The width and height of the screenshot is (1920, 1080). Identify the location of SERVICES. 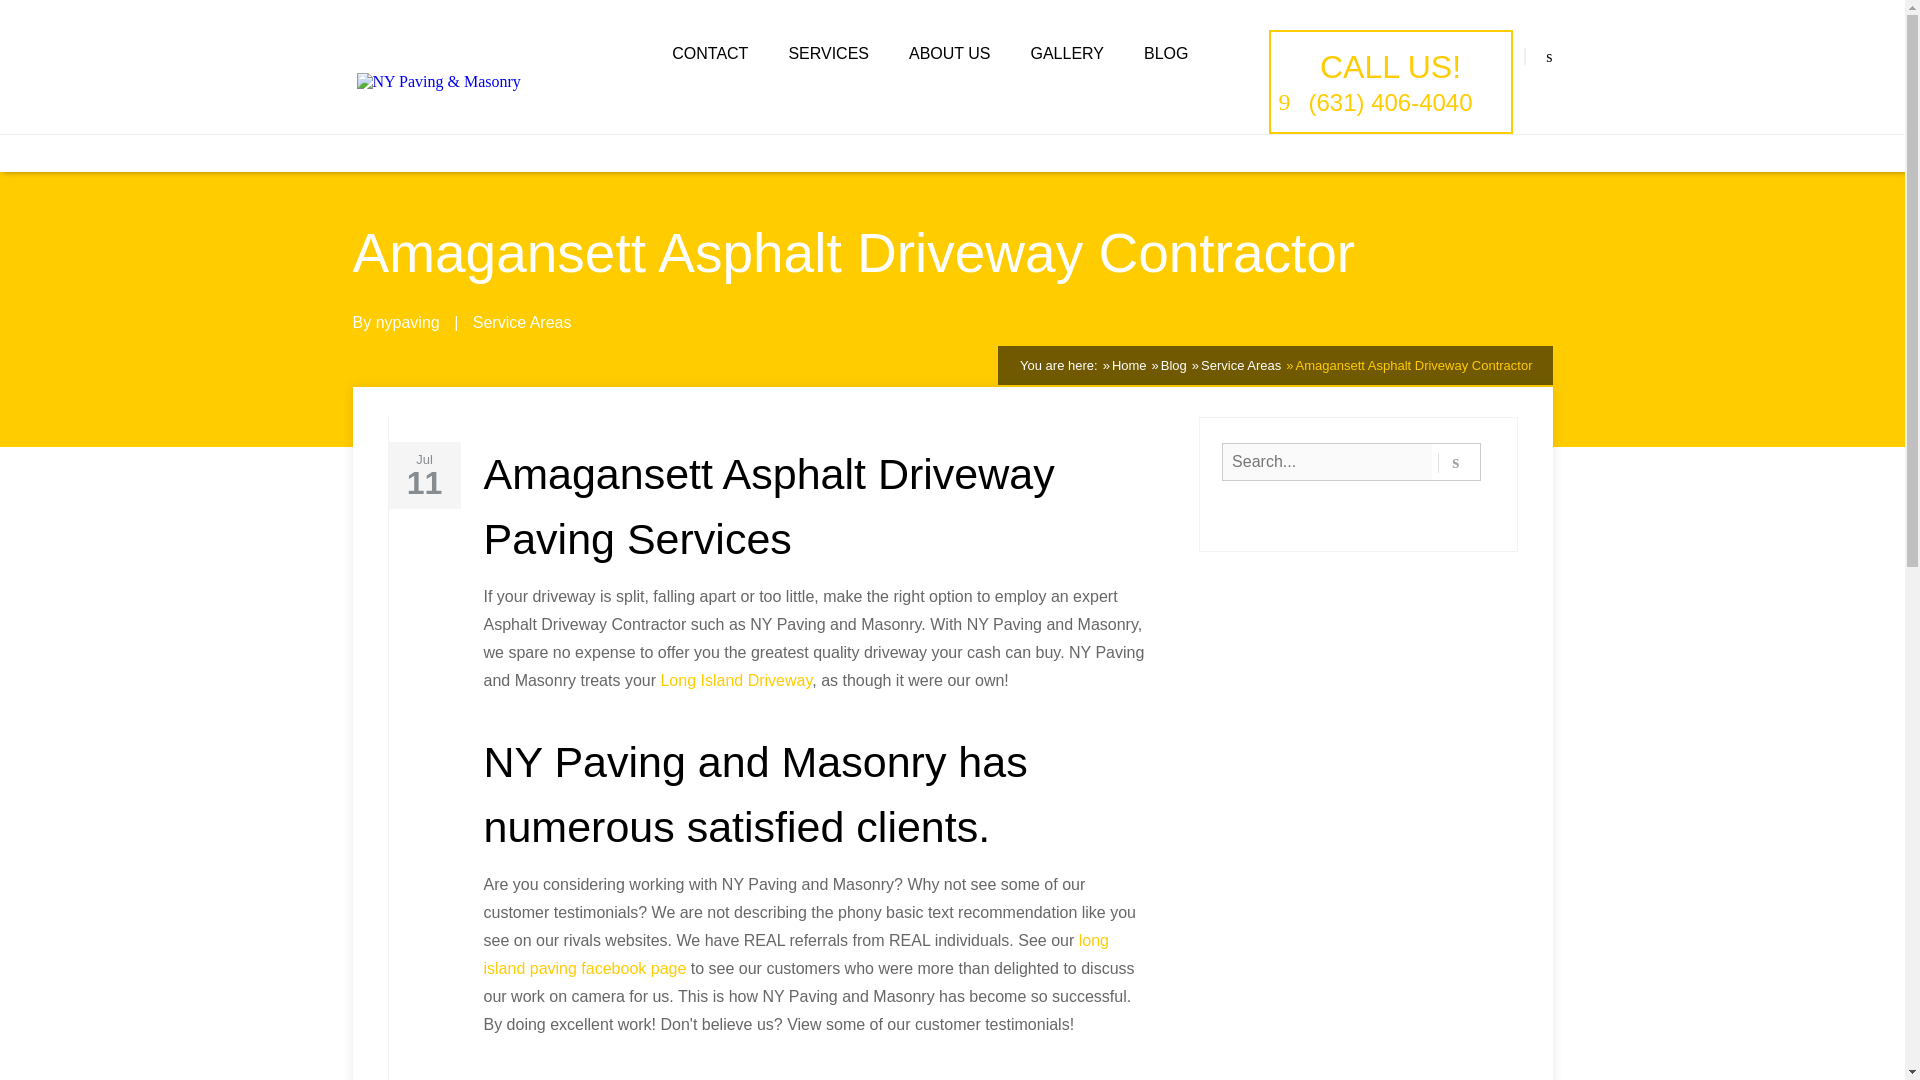
(828, 54).